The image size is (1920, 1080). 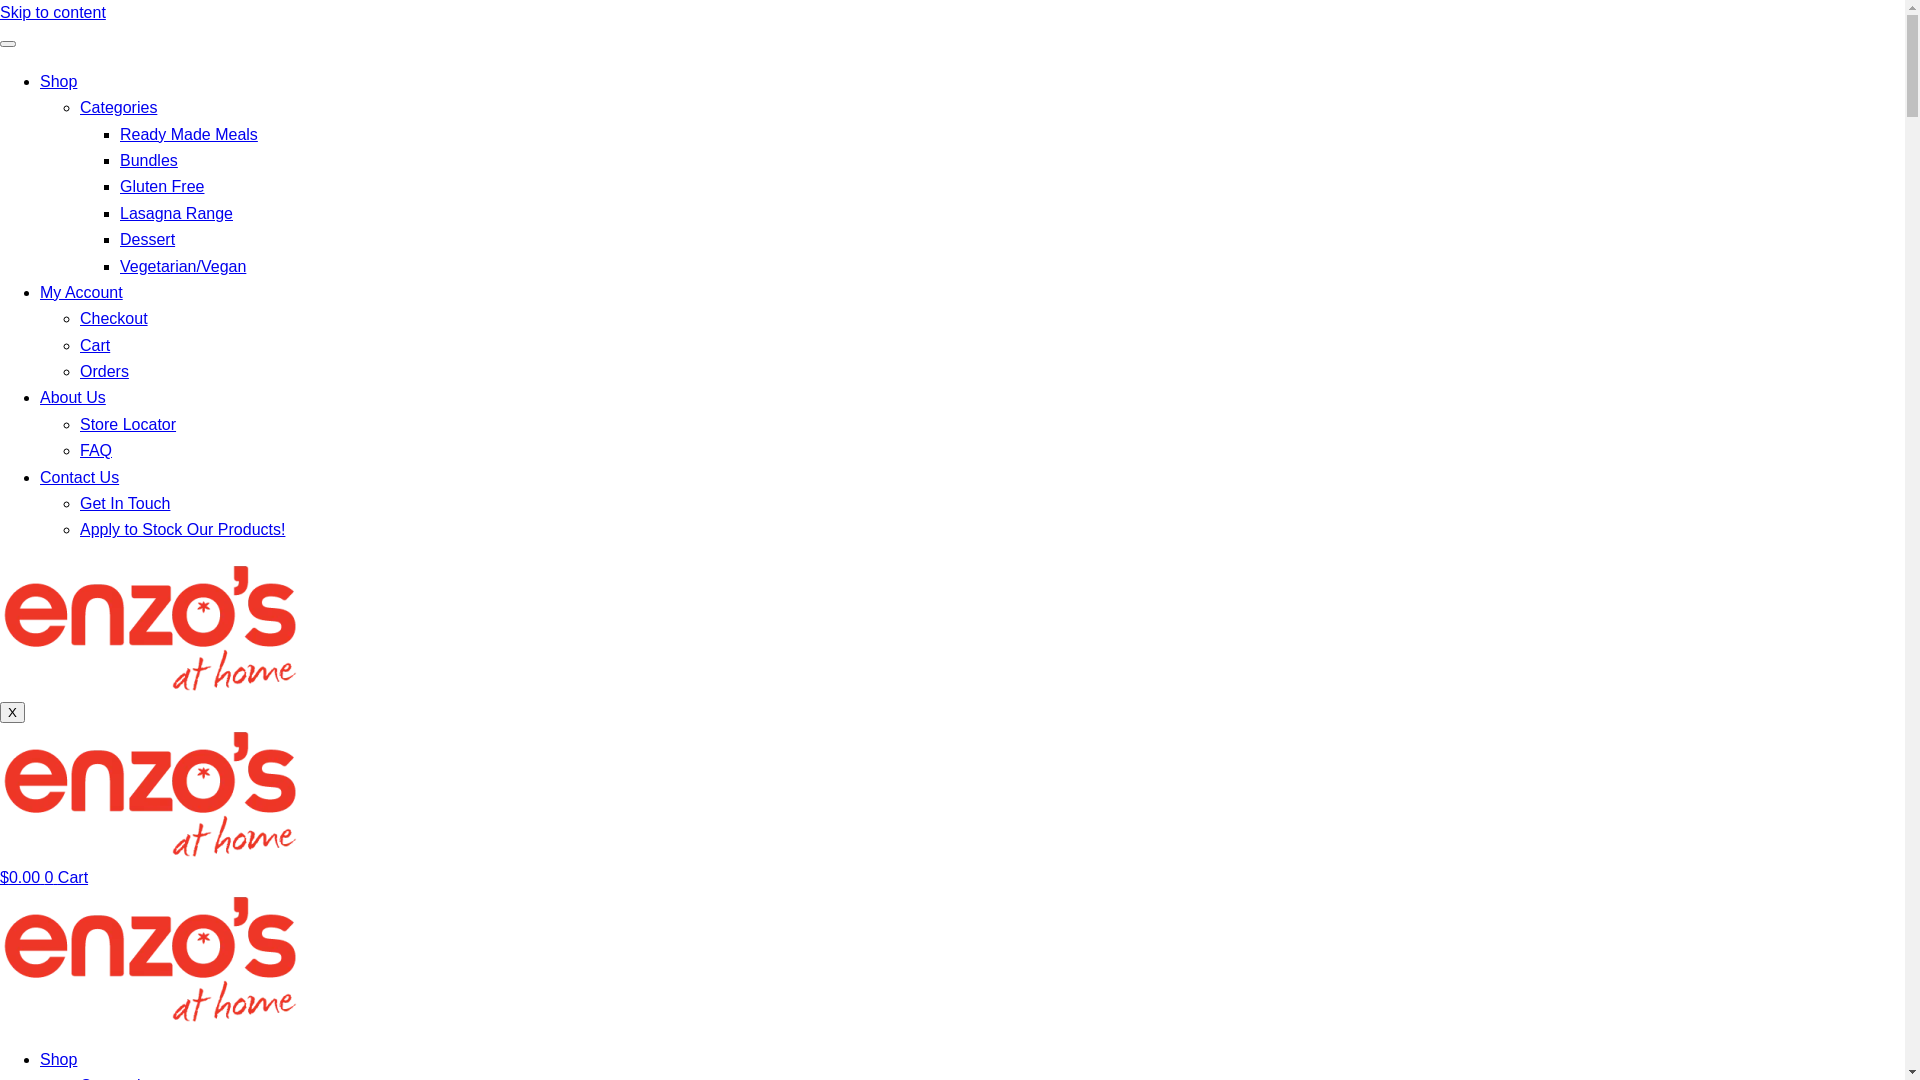 What do you see at coordinates (162, 186) in the screenshot?
I see `Gluten Free` at bounding box center [162, 186].